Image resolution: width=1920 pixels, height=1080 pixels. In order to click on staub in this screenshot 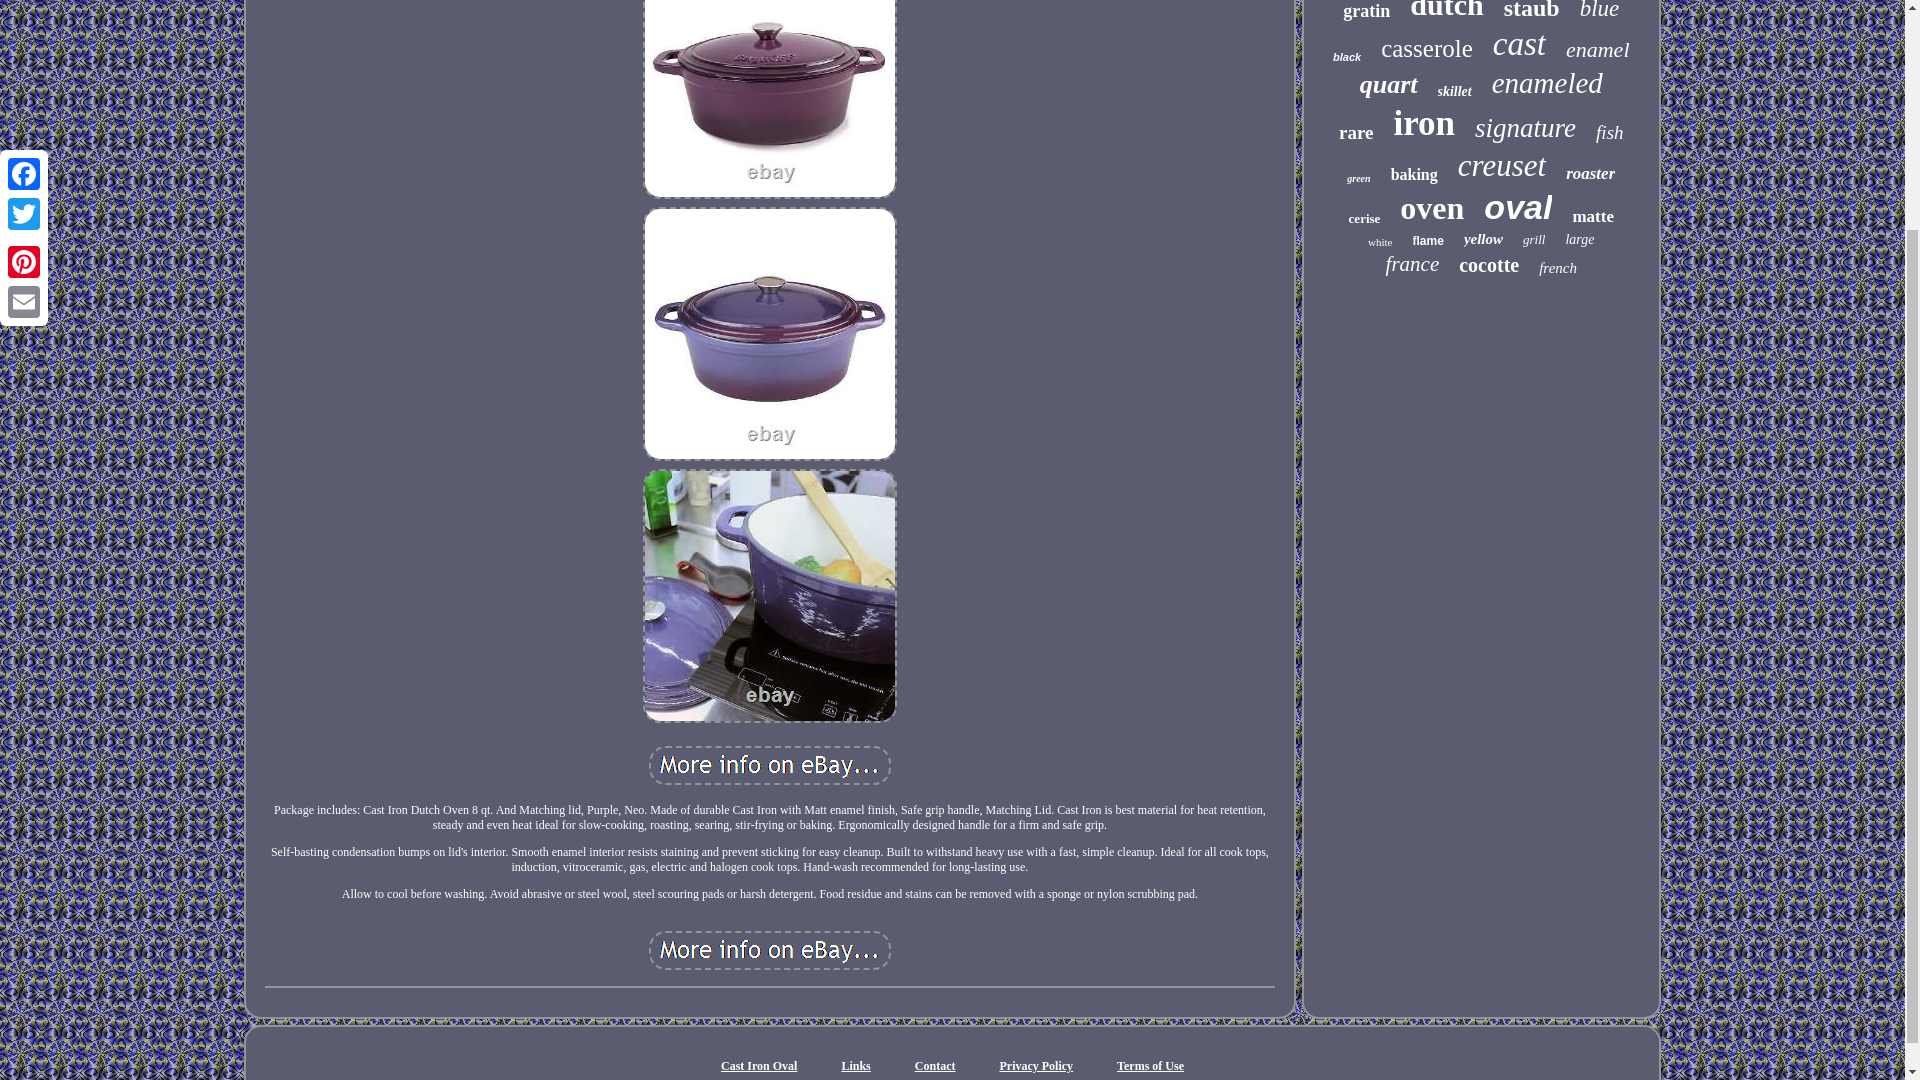, I will do `click(1531, 10)`.